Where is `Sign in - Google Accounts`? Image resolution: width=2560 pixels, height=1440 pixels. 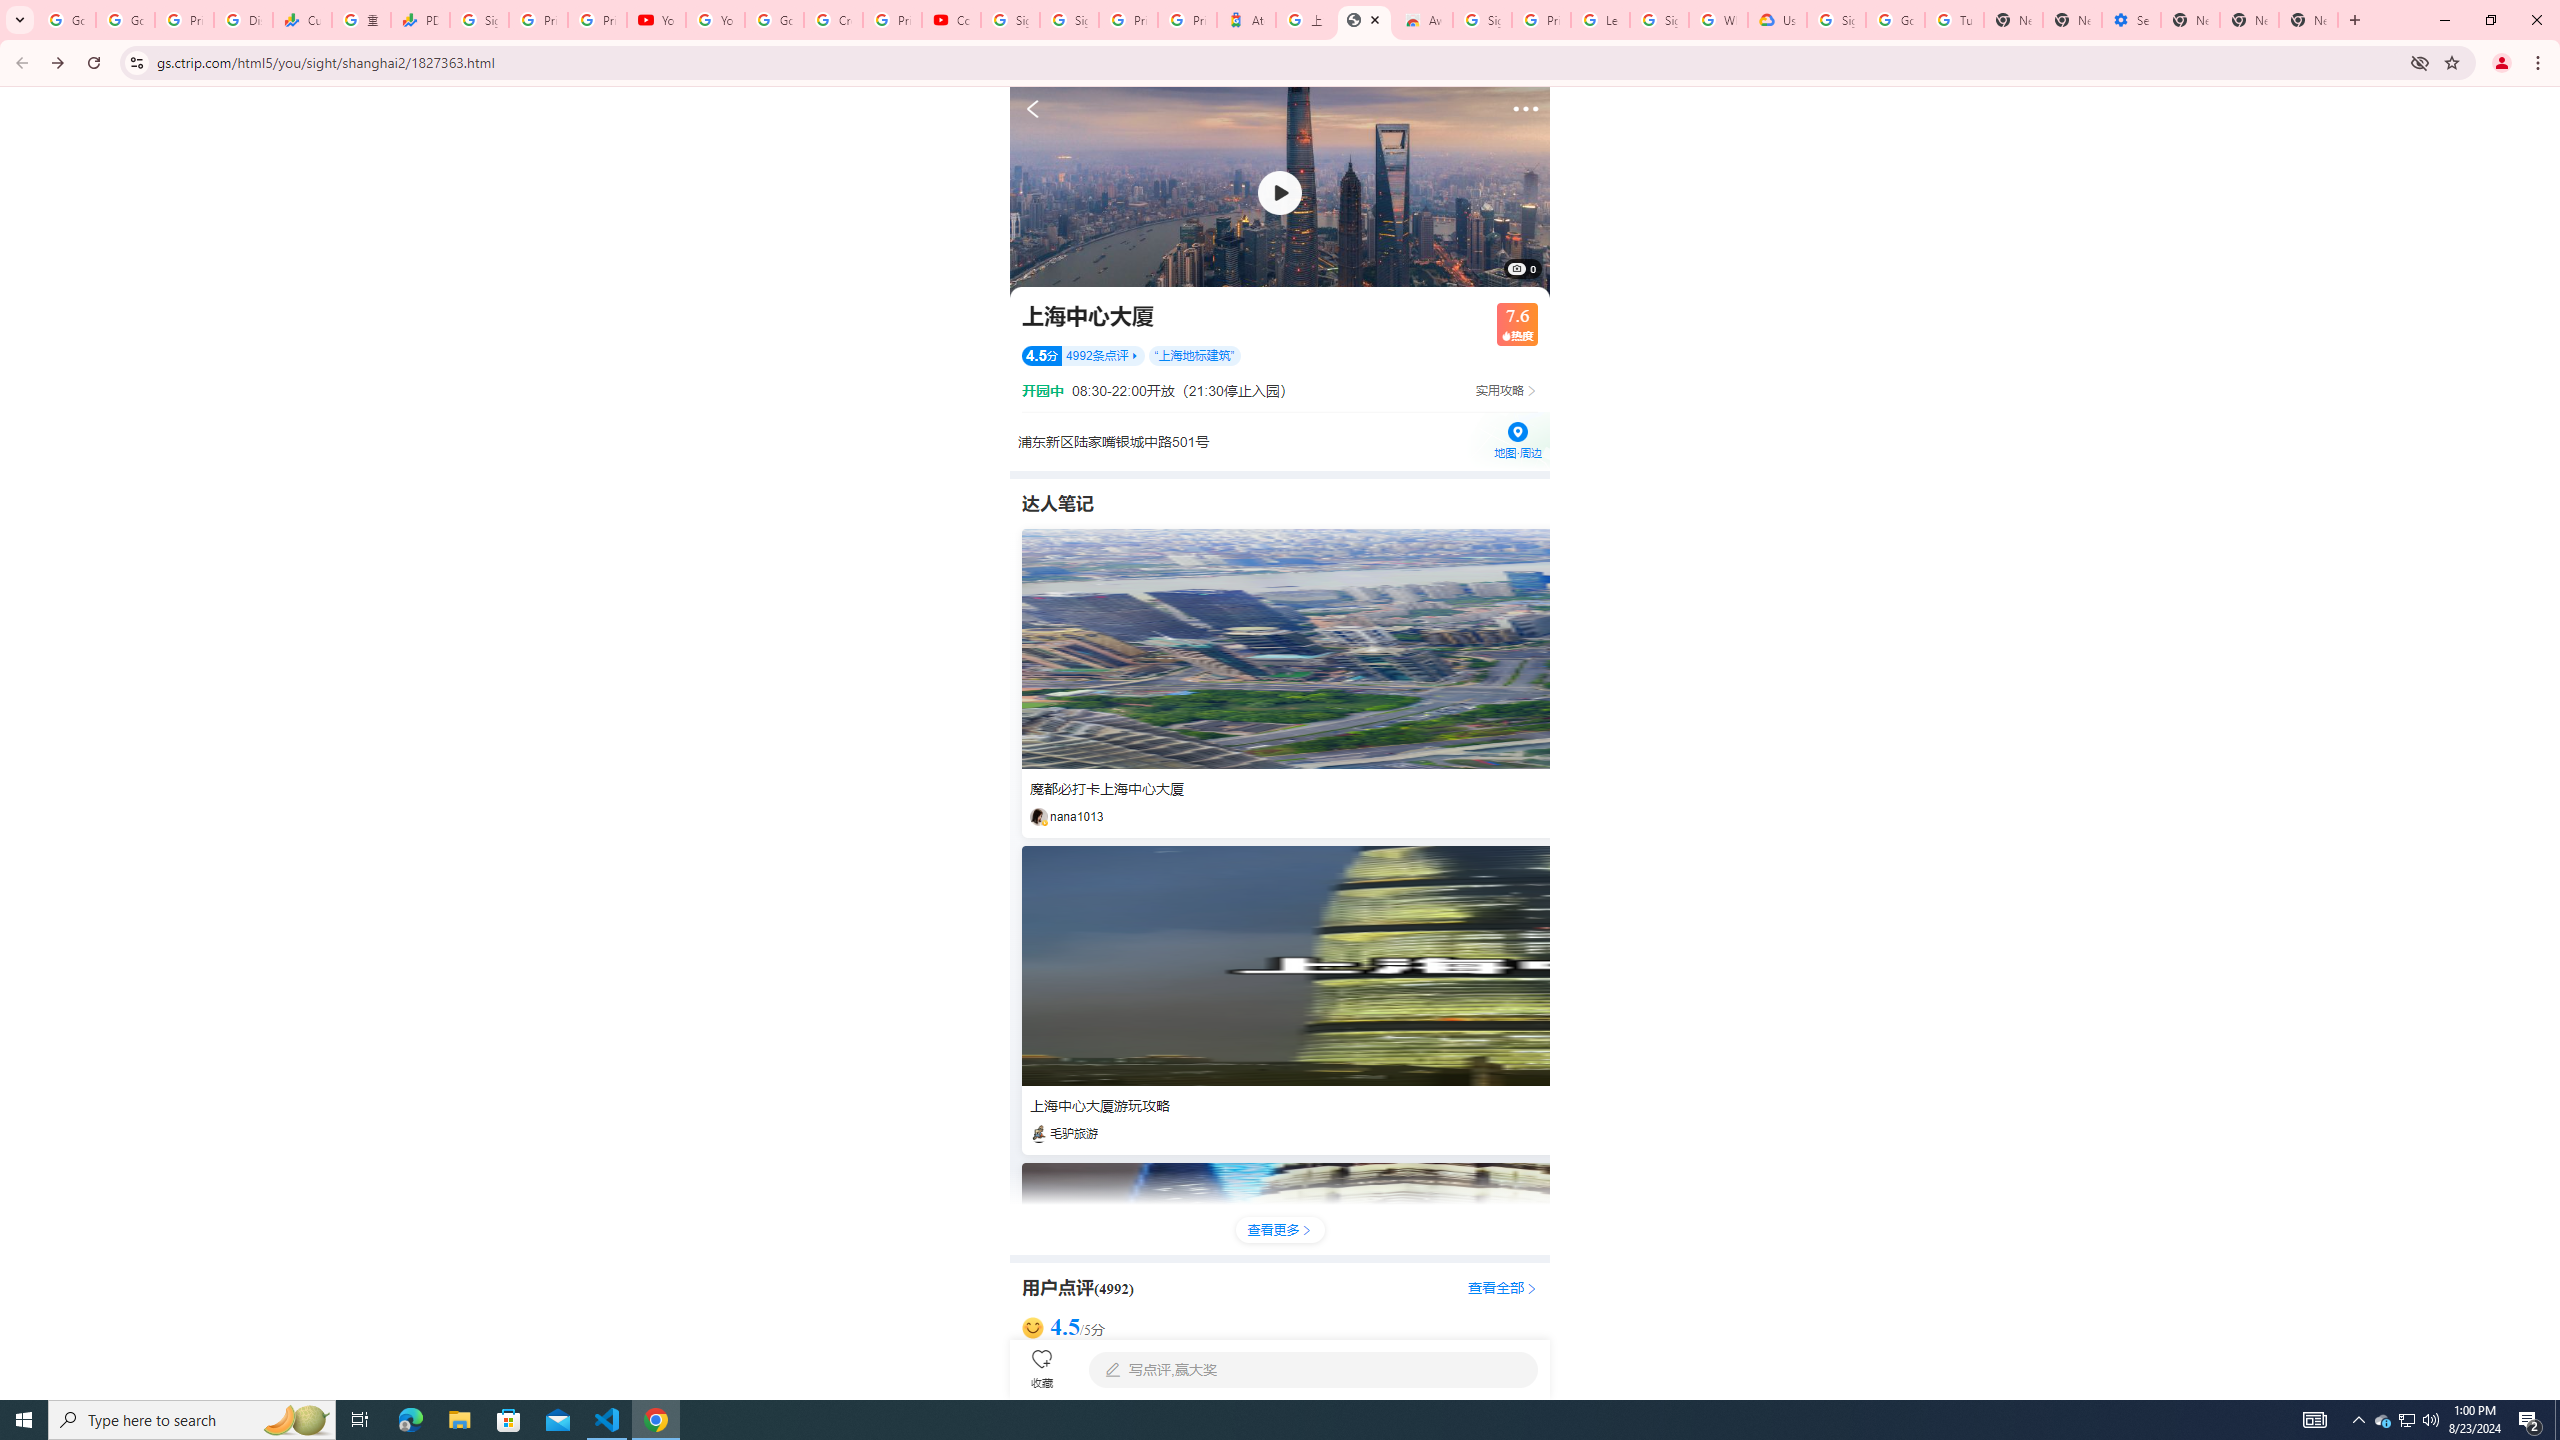 Sign in - Google Accounts is located at coordinates (478, 20).